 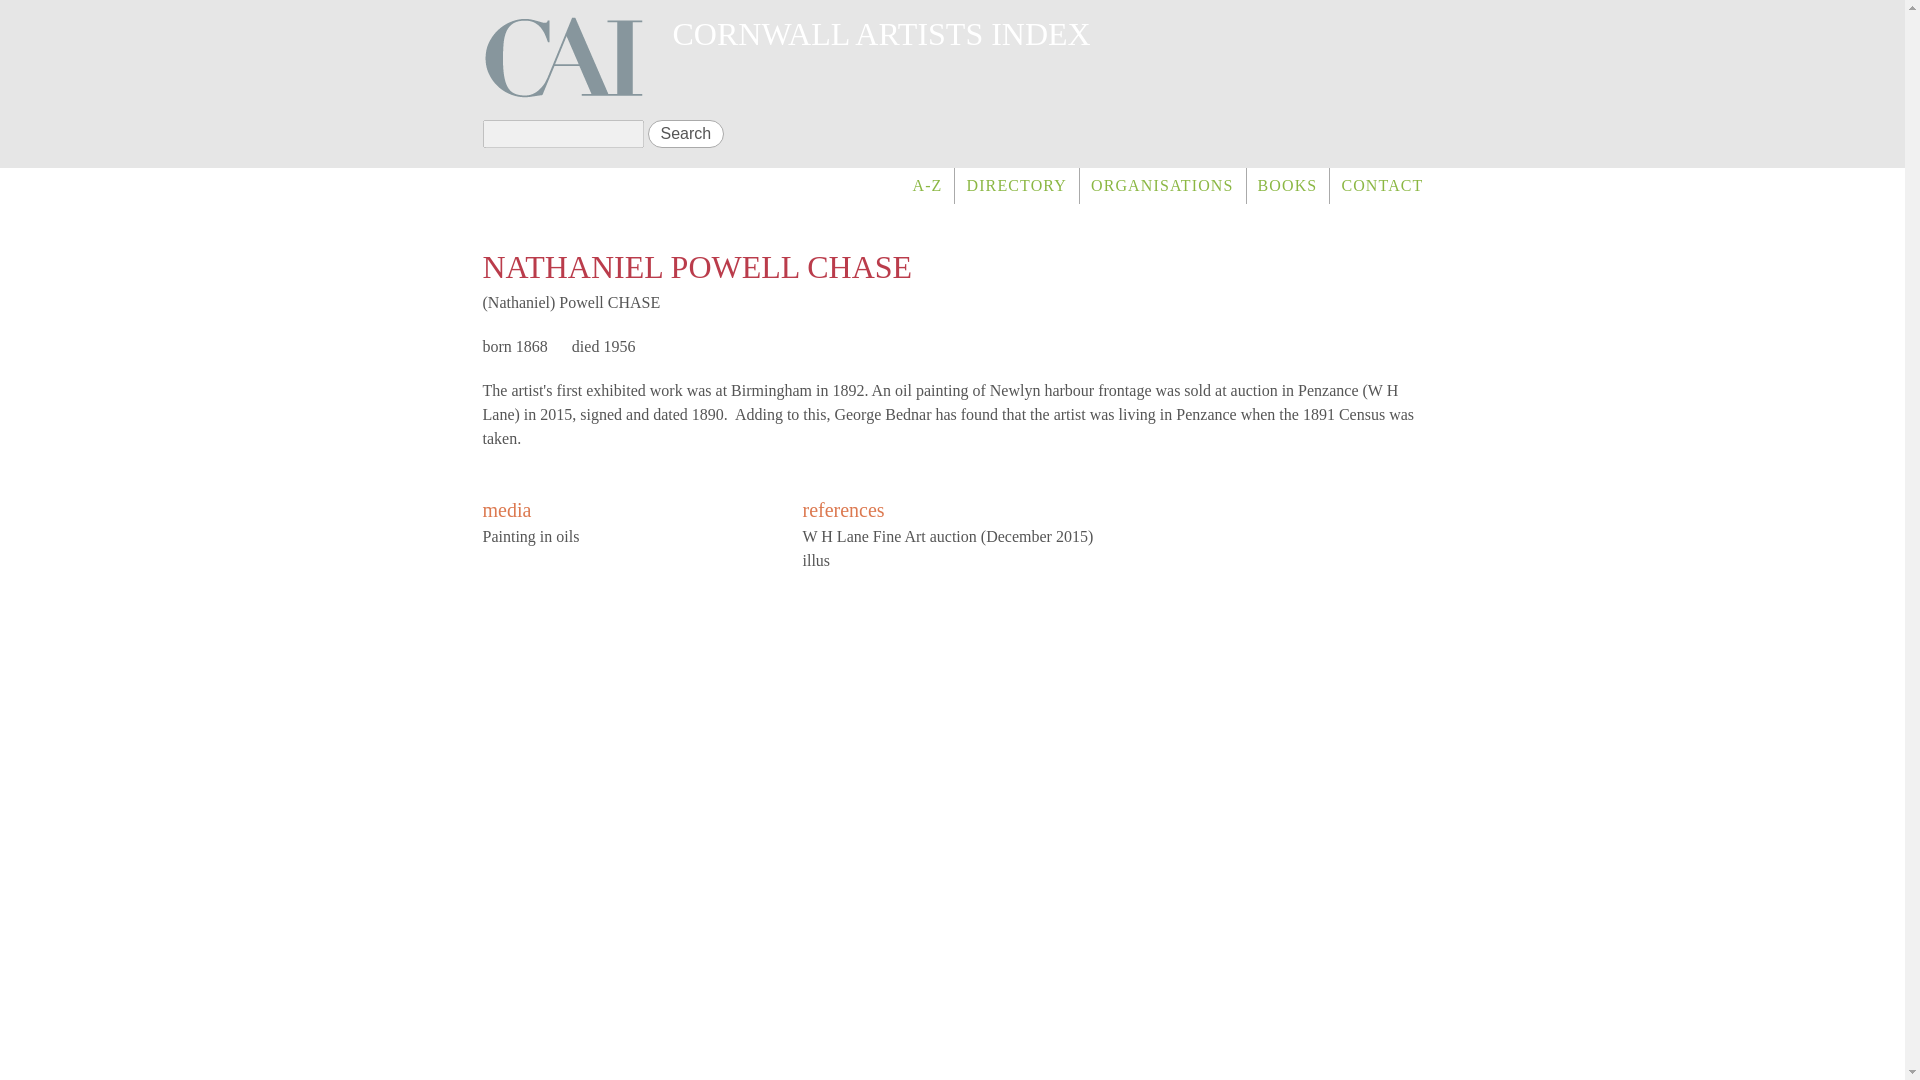 I want to click on A-Z, so click(x=927, y=186).